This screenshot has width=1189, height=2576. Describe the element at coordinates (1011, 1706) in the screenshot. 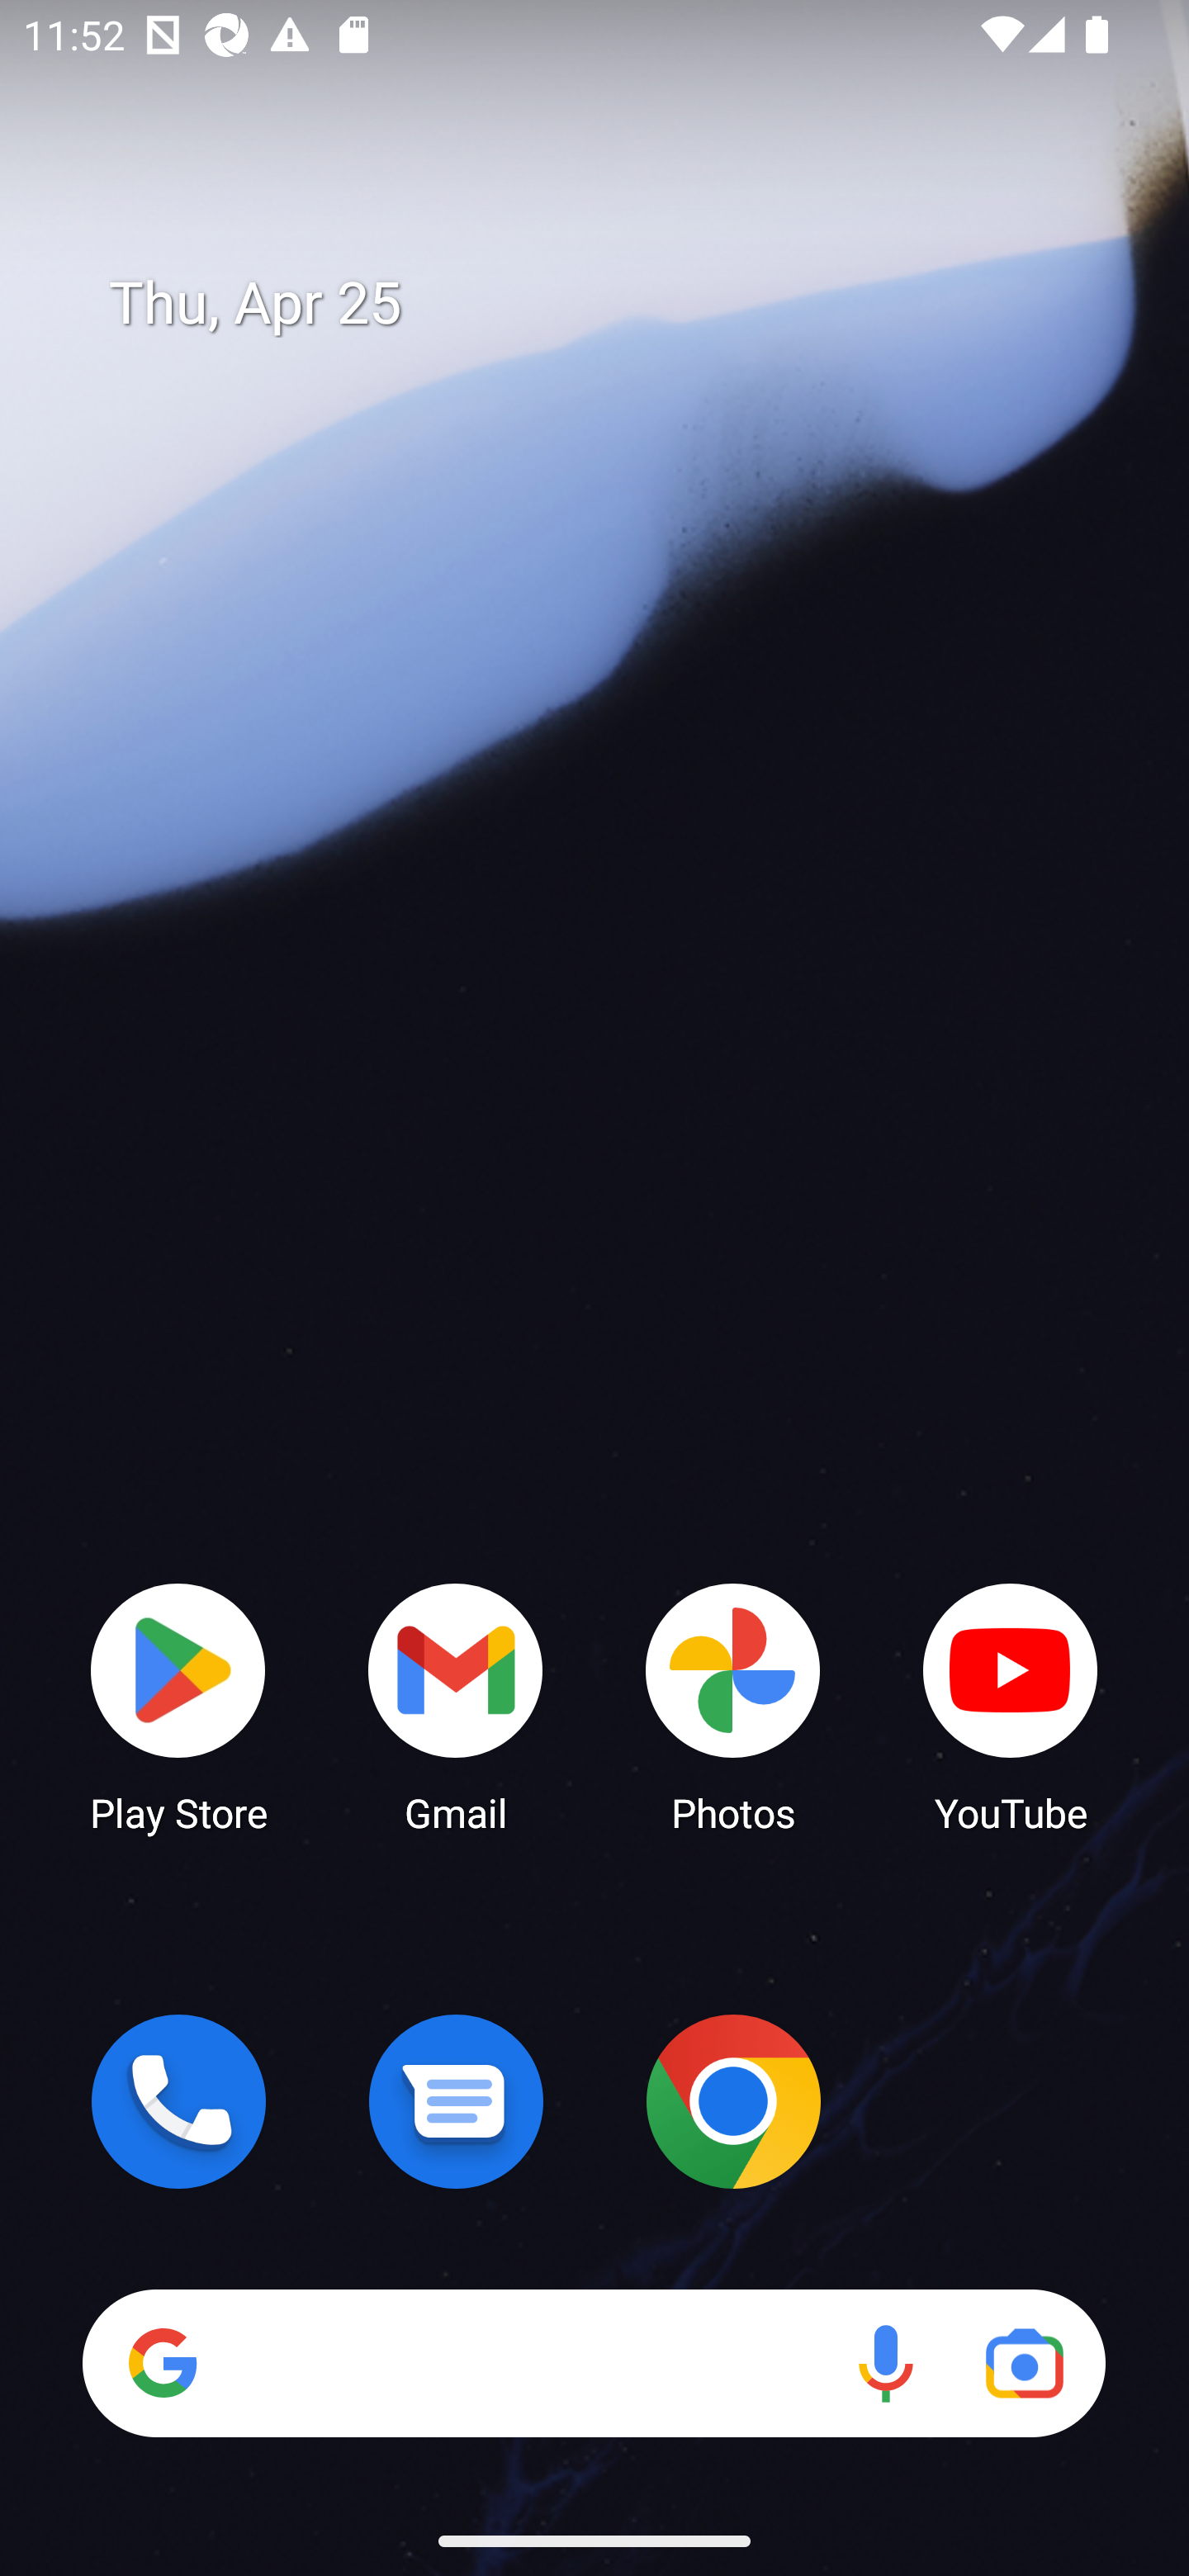

I see `YouTube` at that location.